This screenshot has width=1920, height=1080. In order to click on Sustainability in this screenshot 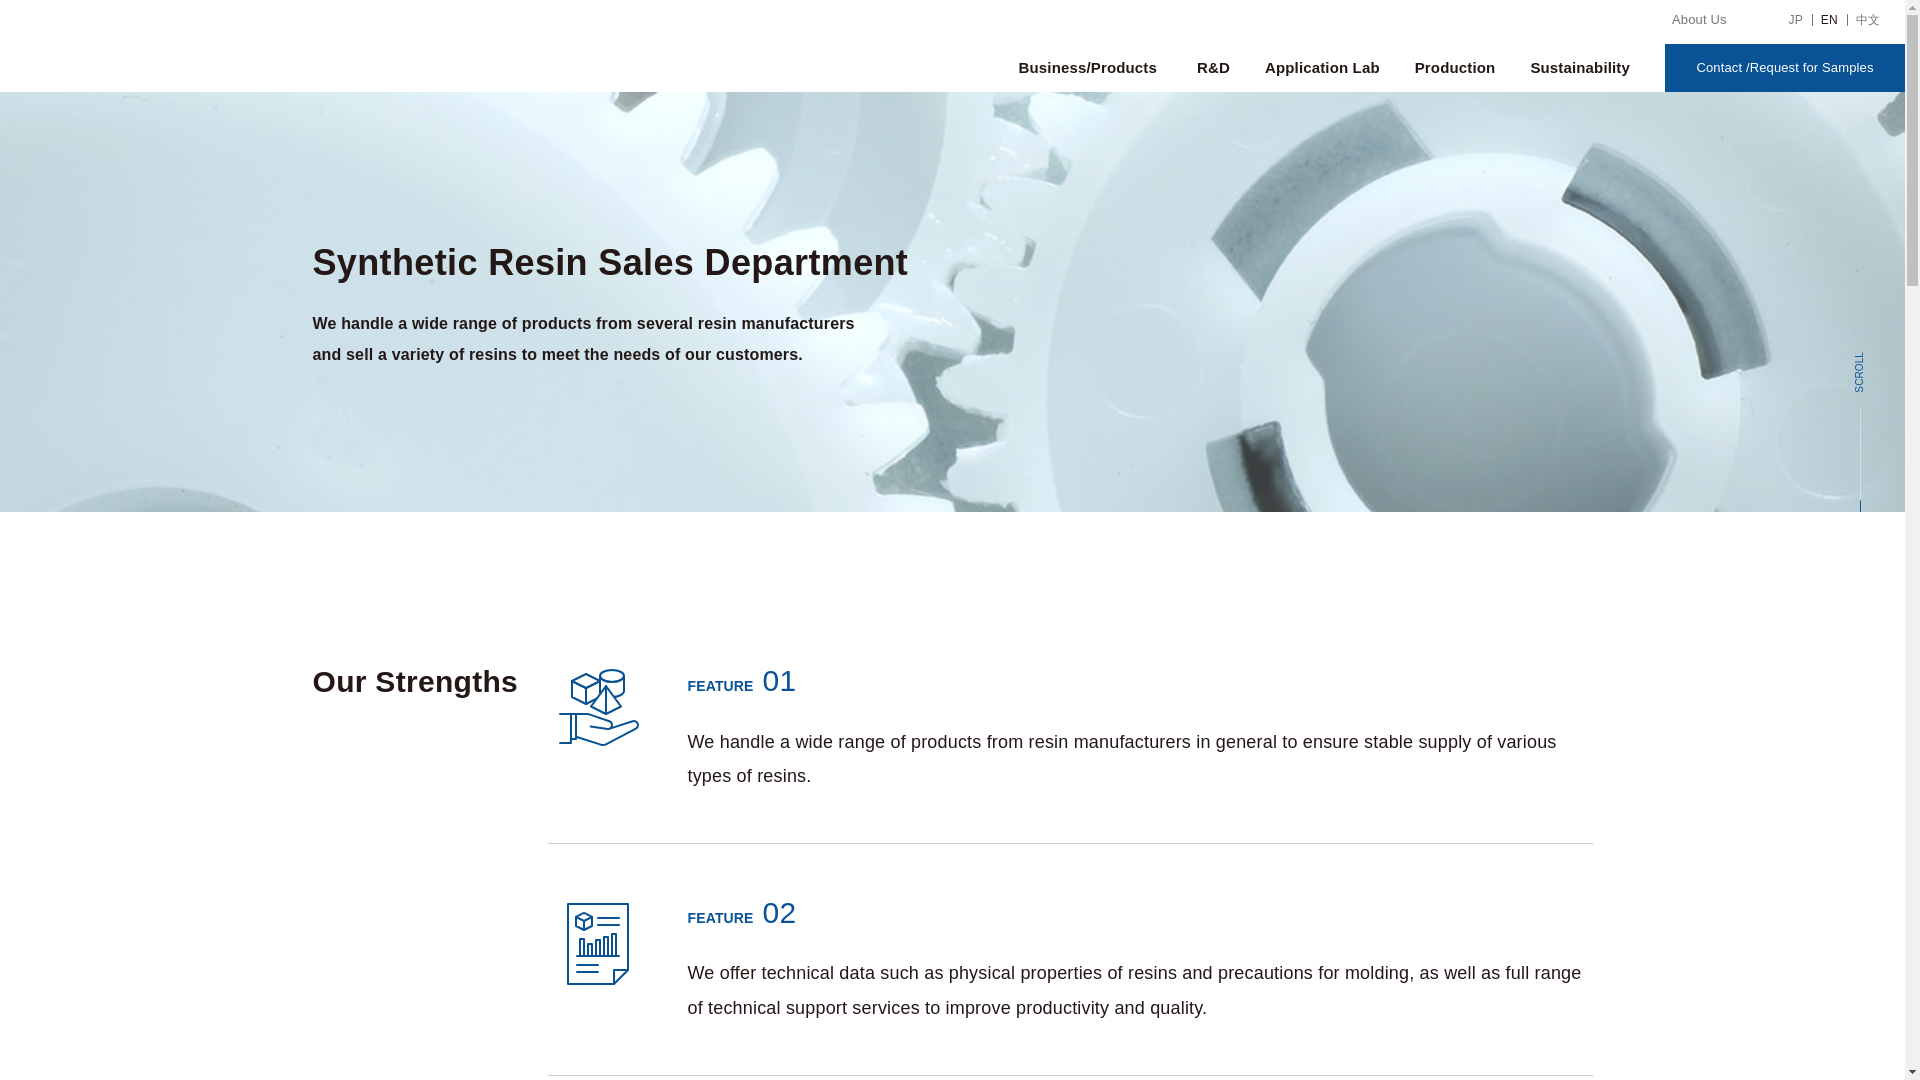, I will do `click(1582, 68)`.